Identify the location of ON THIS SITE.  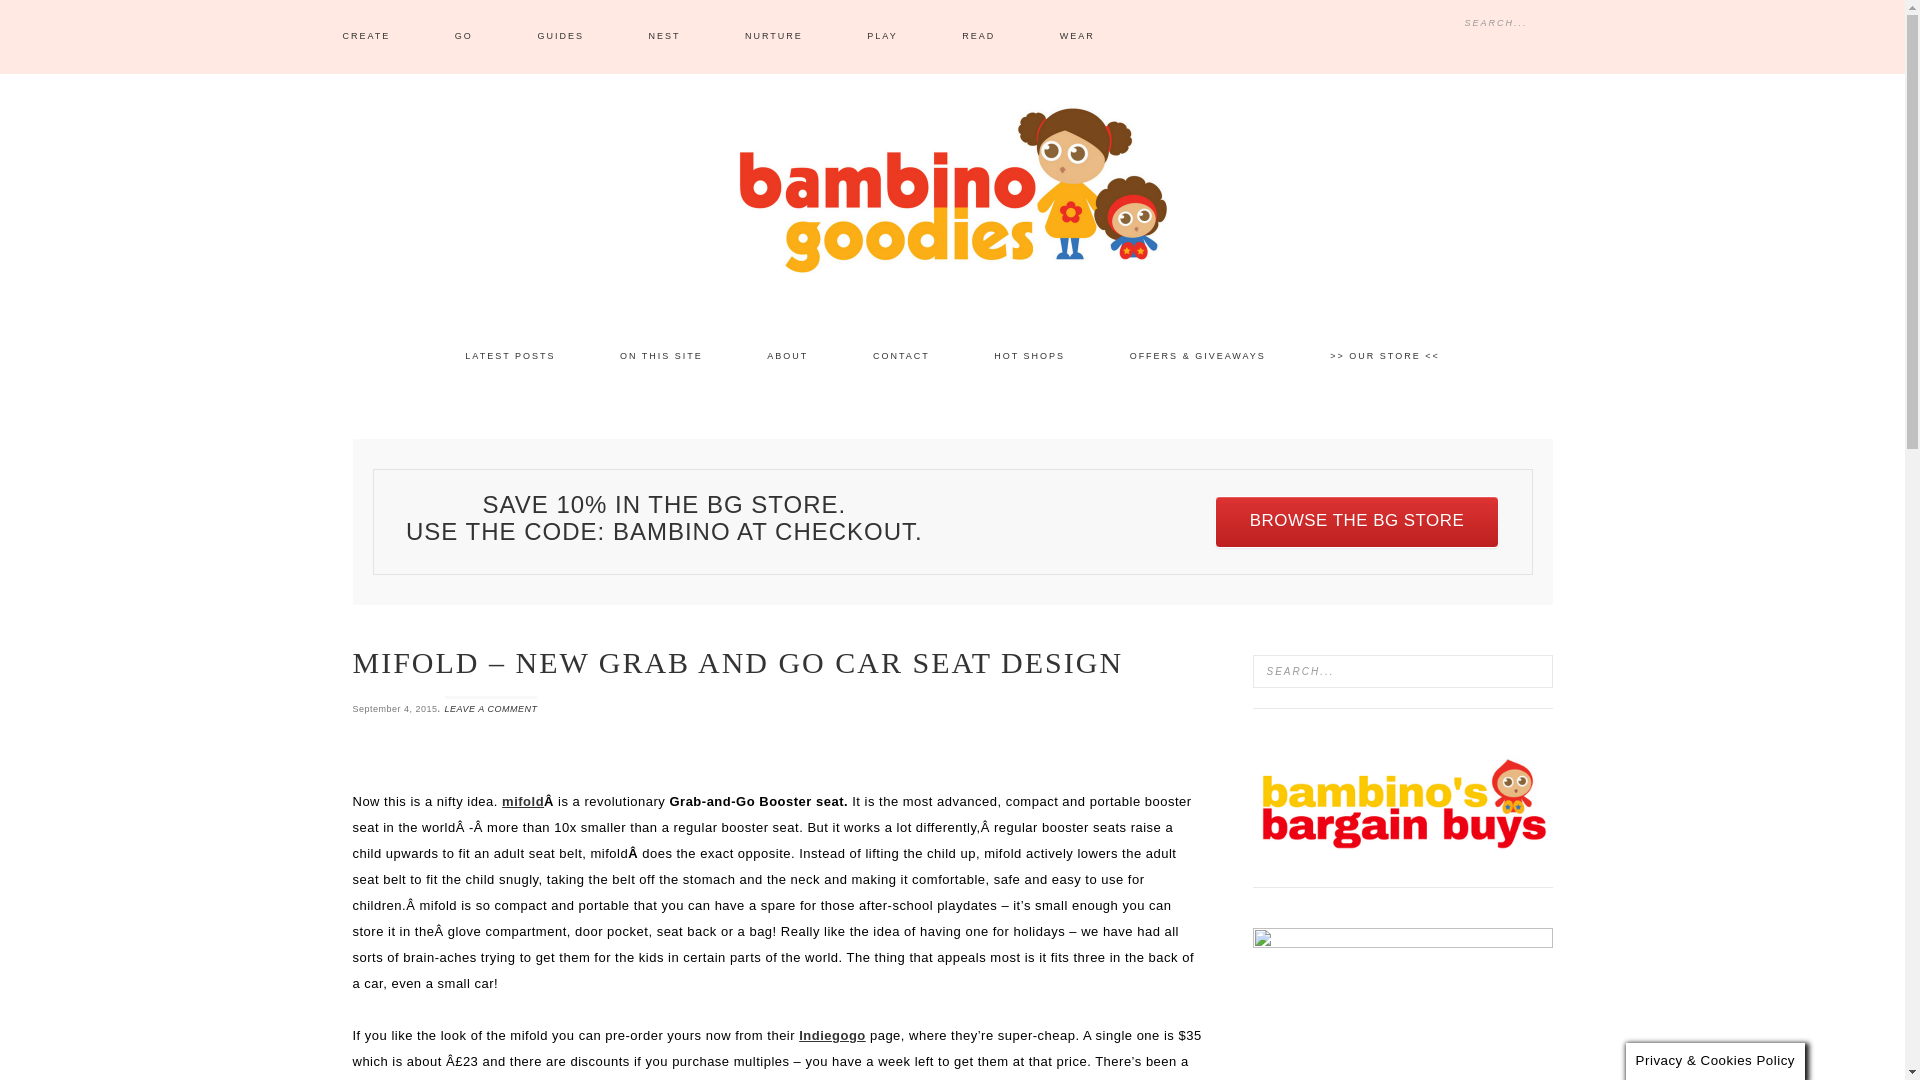
(661, 356).